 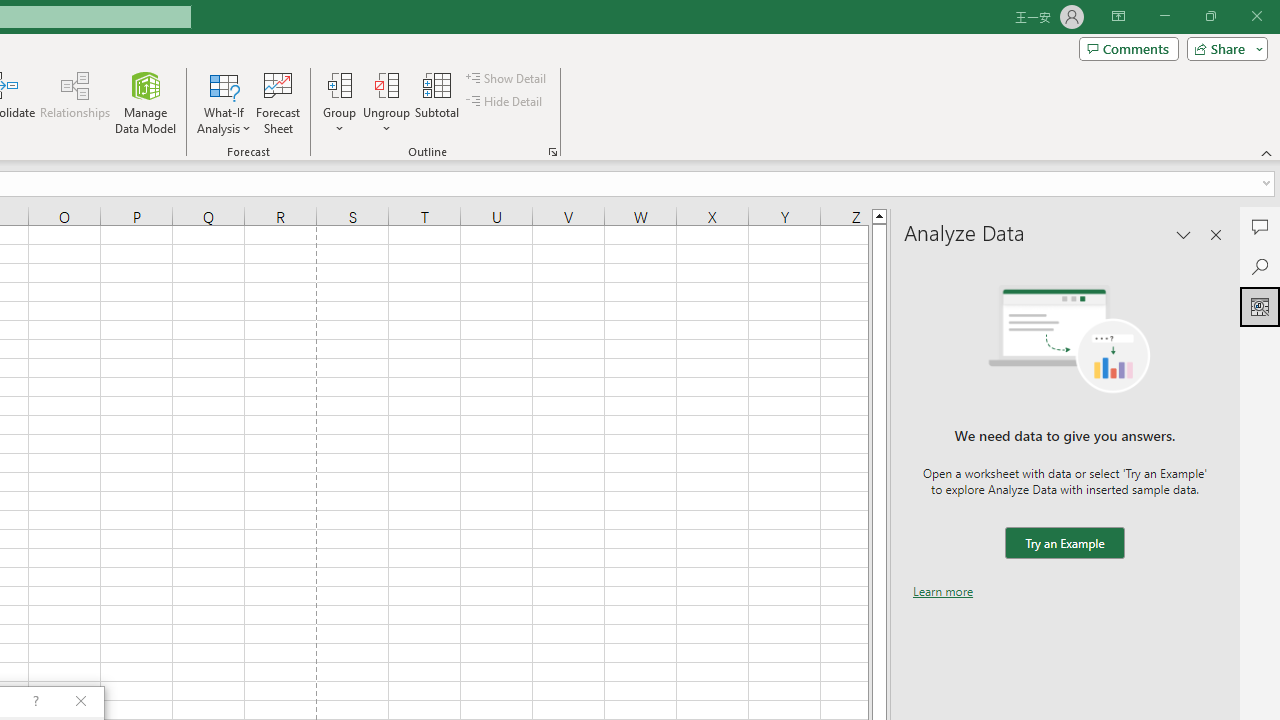 I want to click on Close pane, so click(x=1216, y=234).